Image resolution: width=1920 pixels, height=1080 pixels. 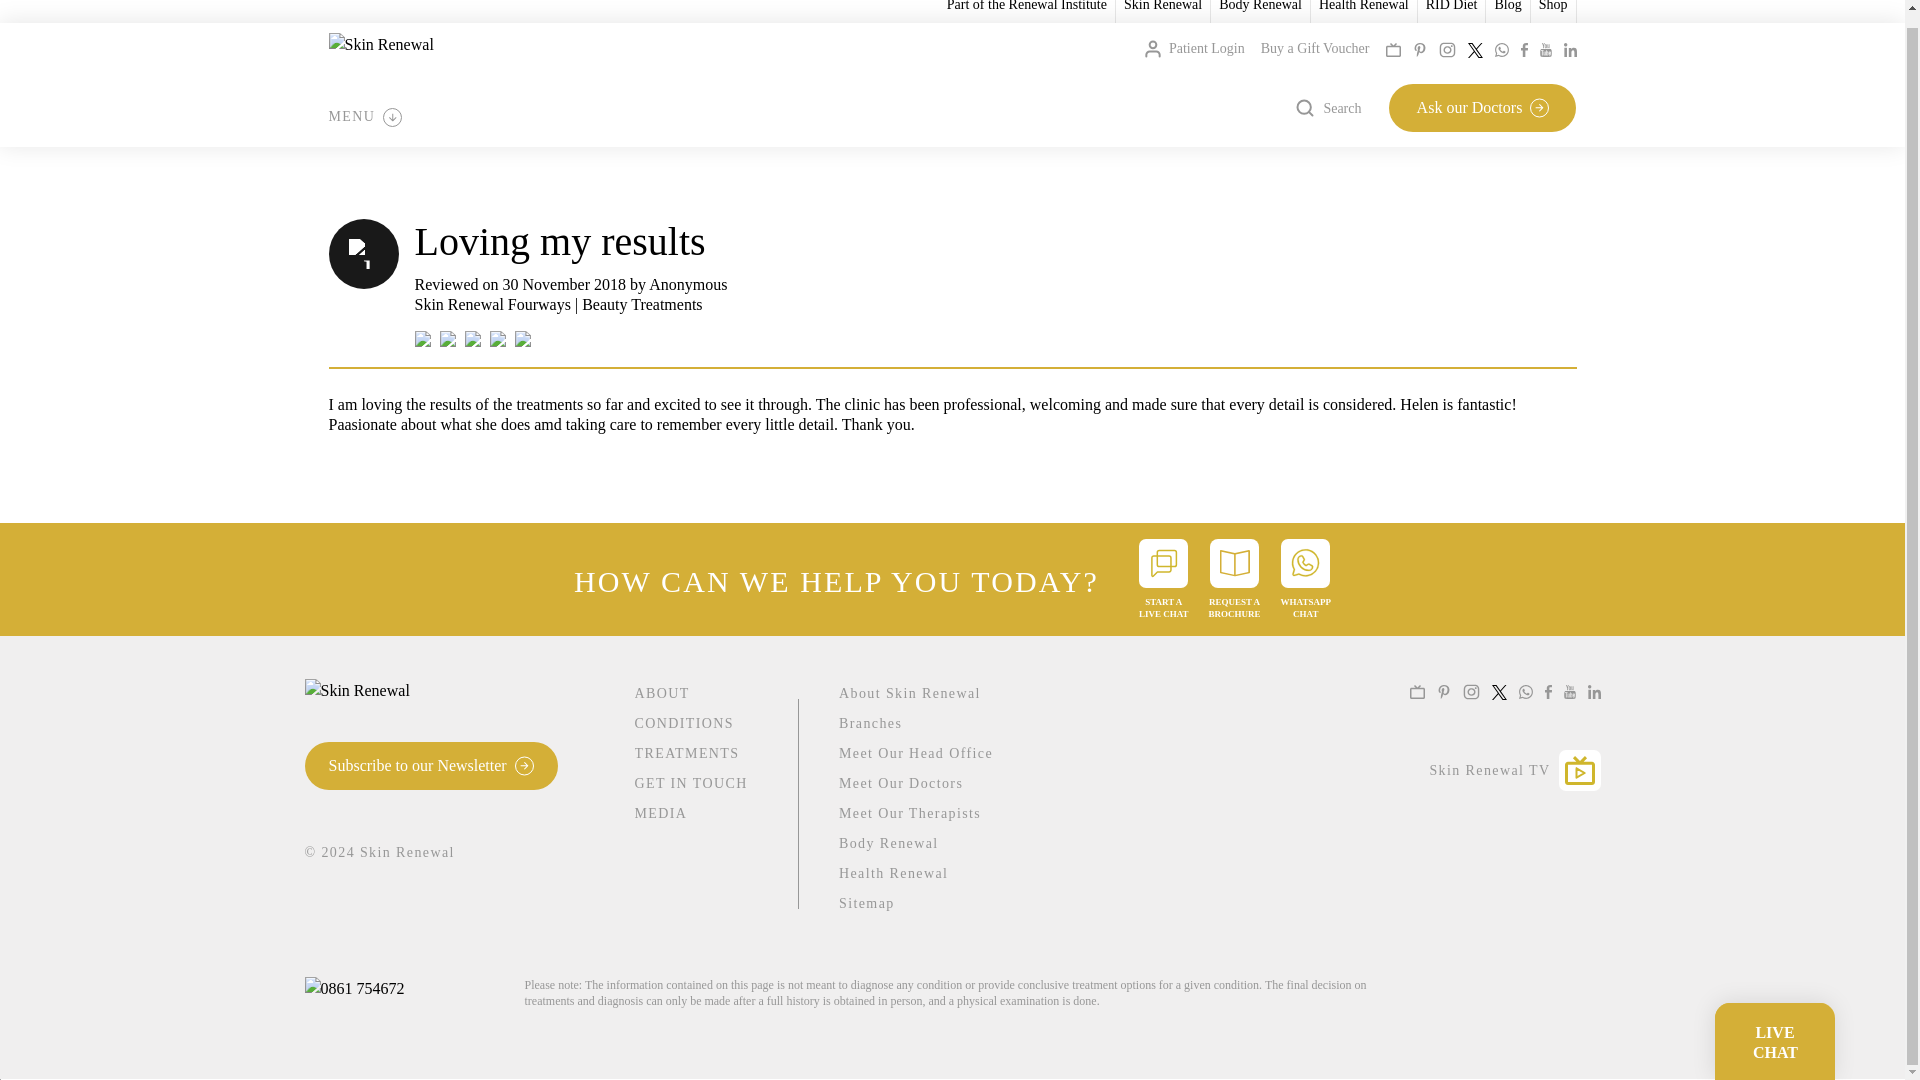 What do you see at coordinates (1364, 6) in the screenshot?
I see `Health Renewal` at bounding box center [1364, 6].